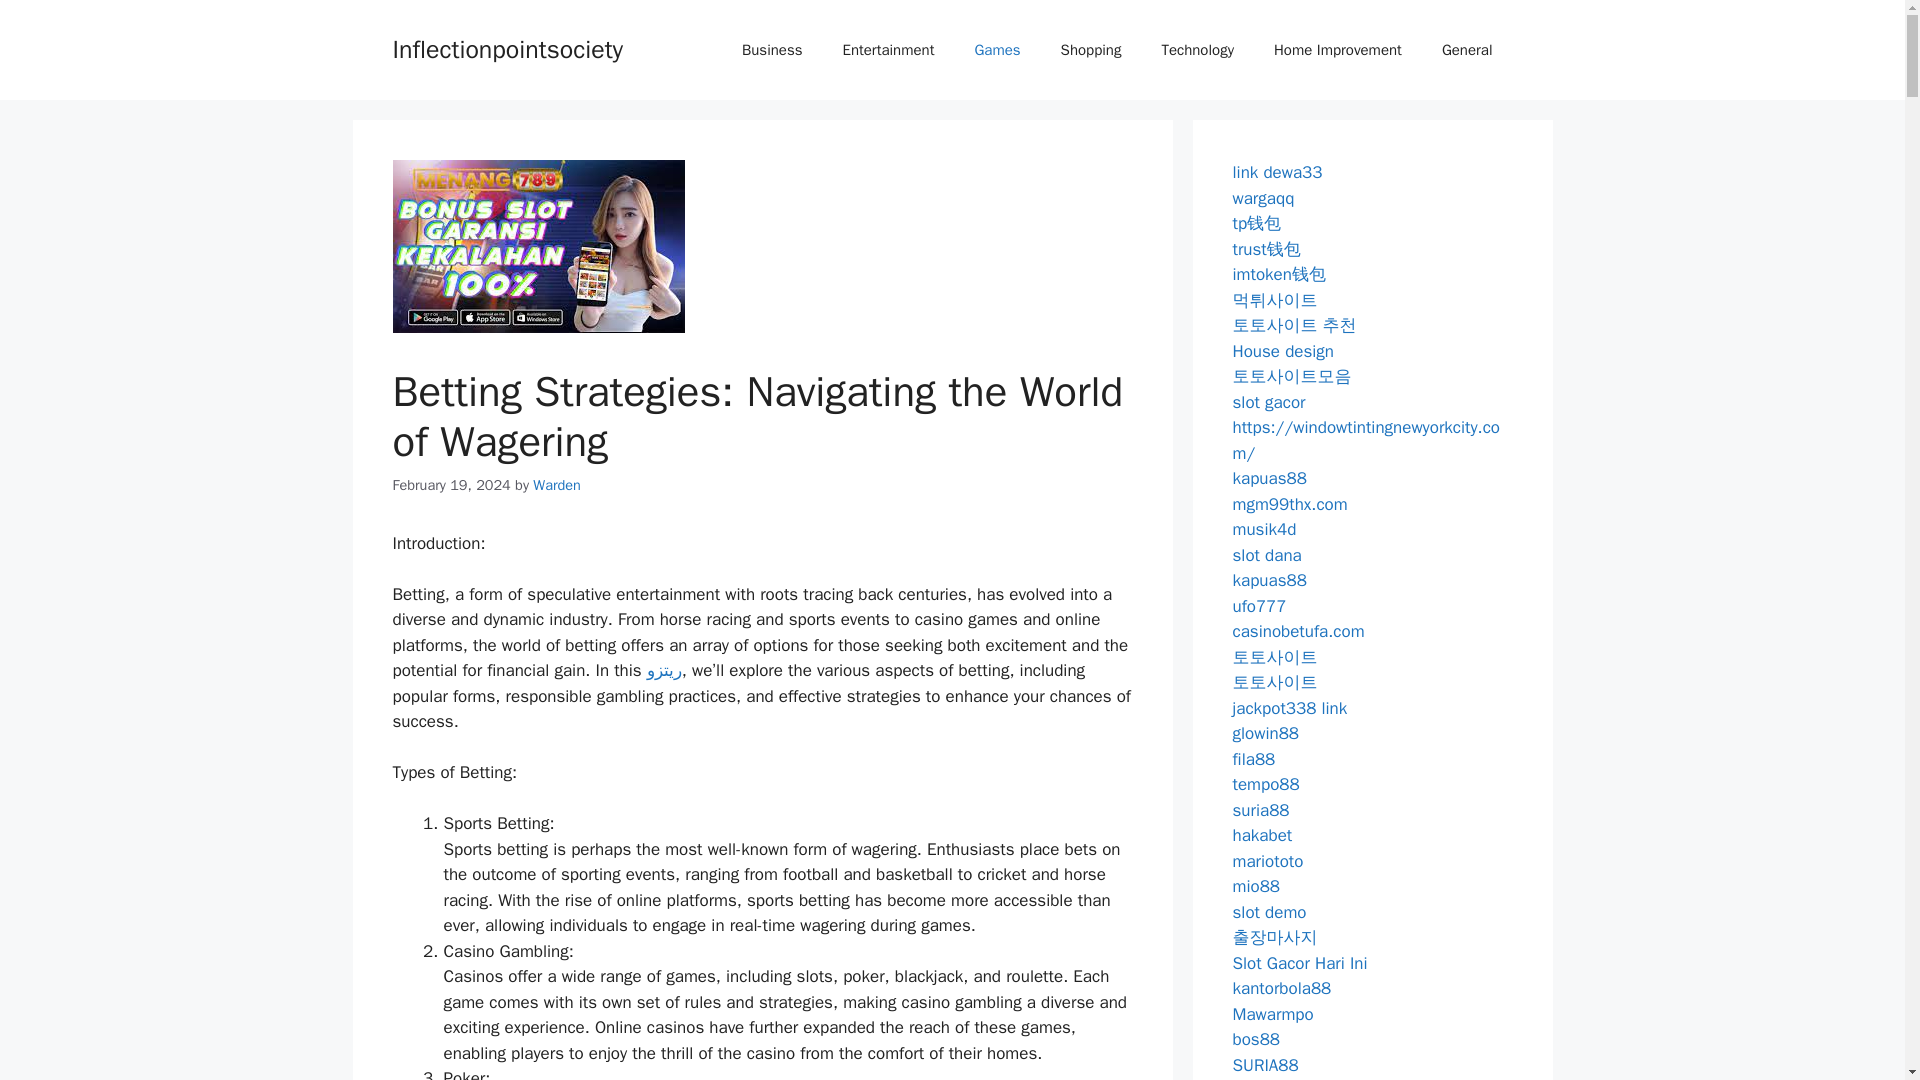 This screenshot has height=1080, width=1920. Describe the element at coordinates (557, 484) in the screenshot. I see `Warden` at that location.